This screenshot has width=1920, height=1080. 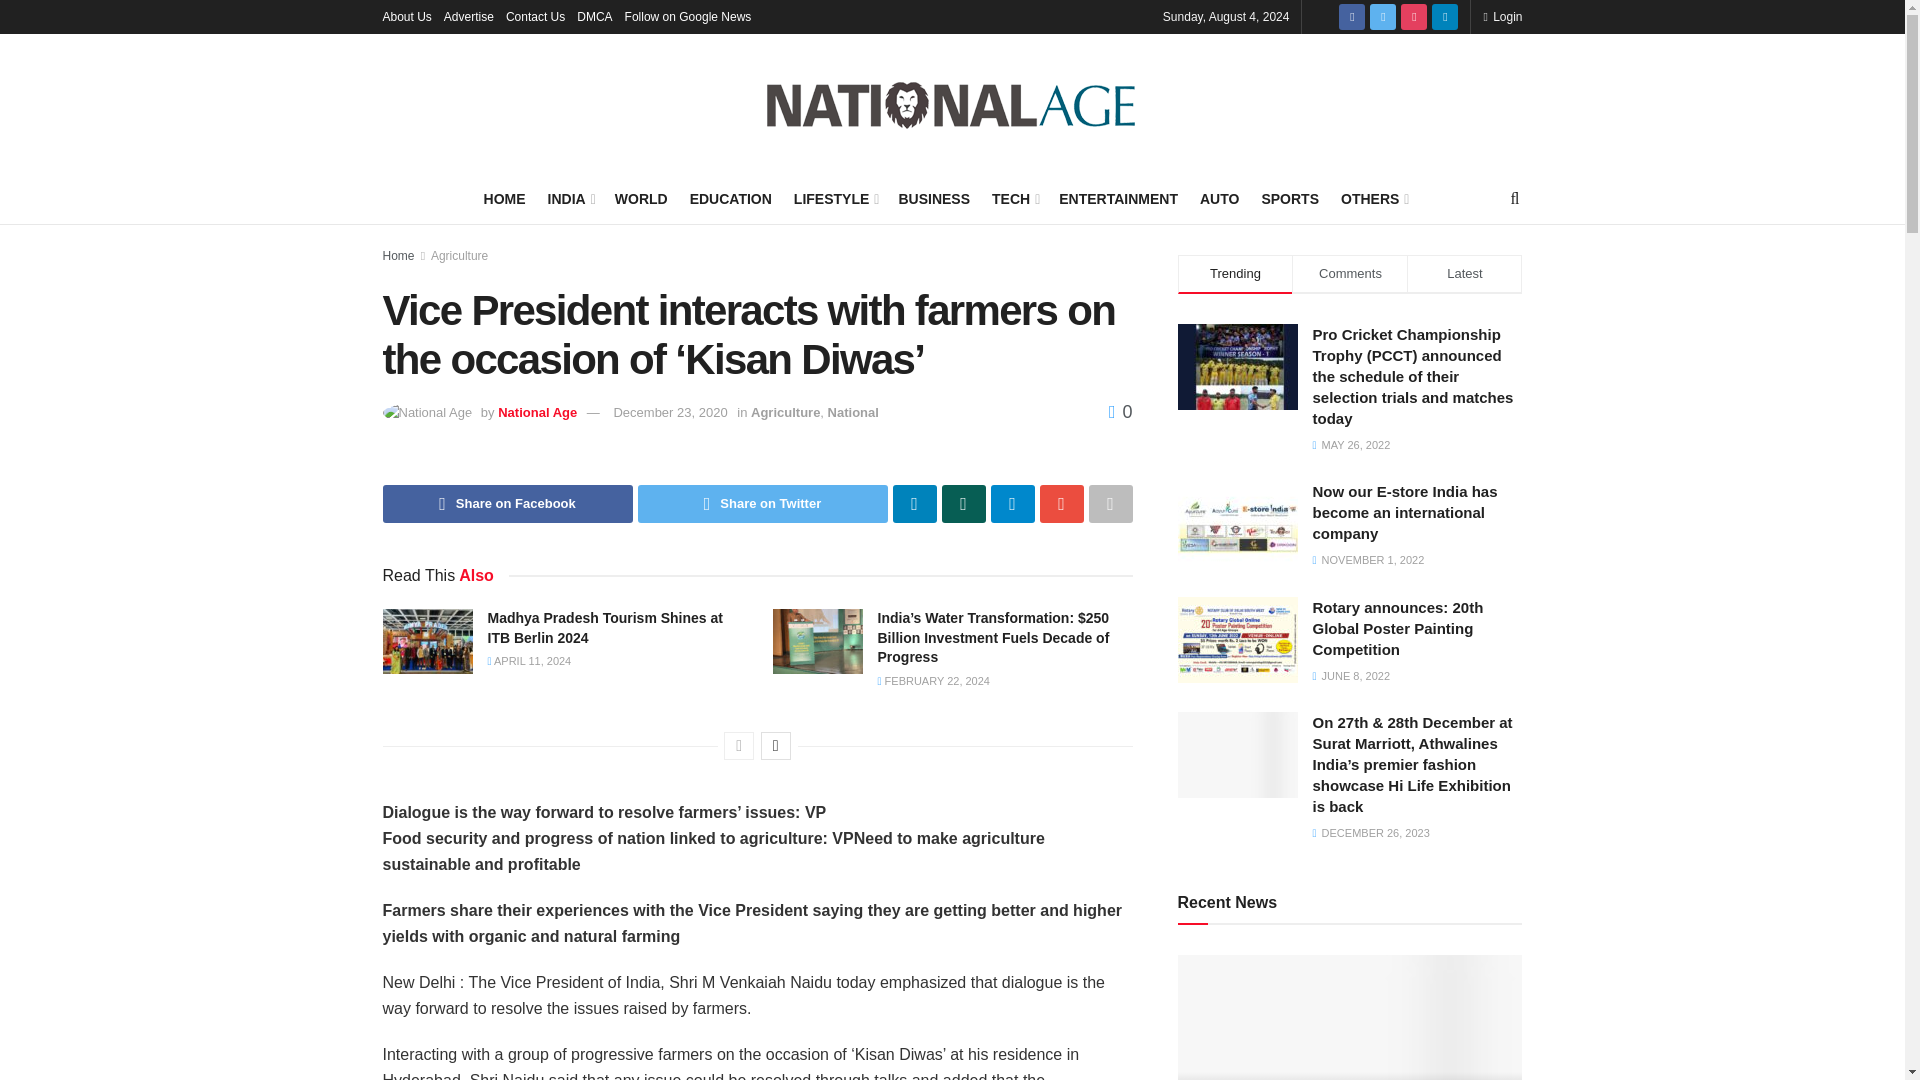 I want to click on EDUCATION, so click(x=730, y=198).